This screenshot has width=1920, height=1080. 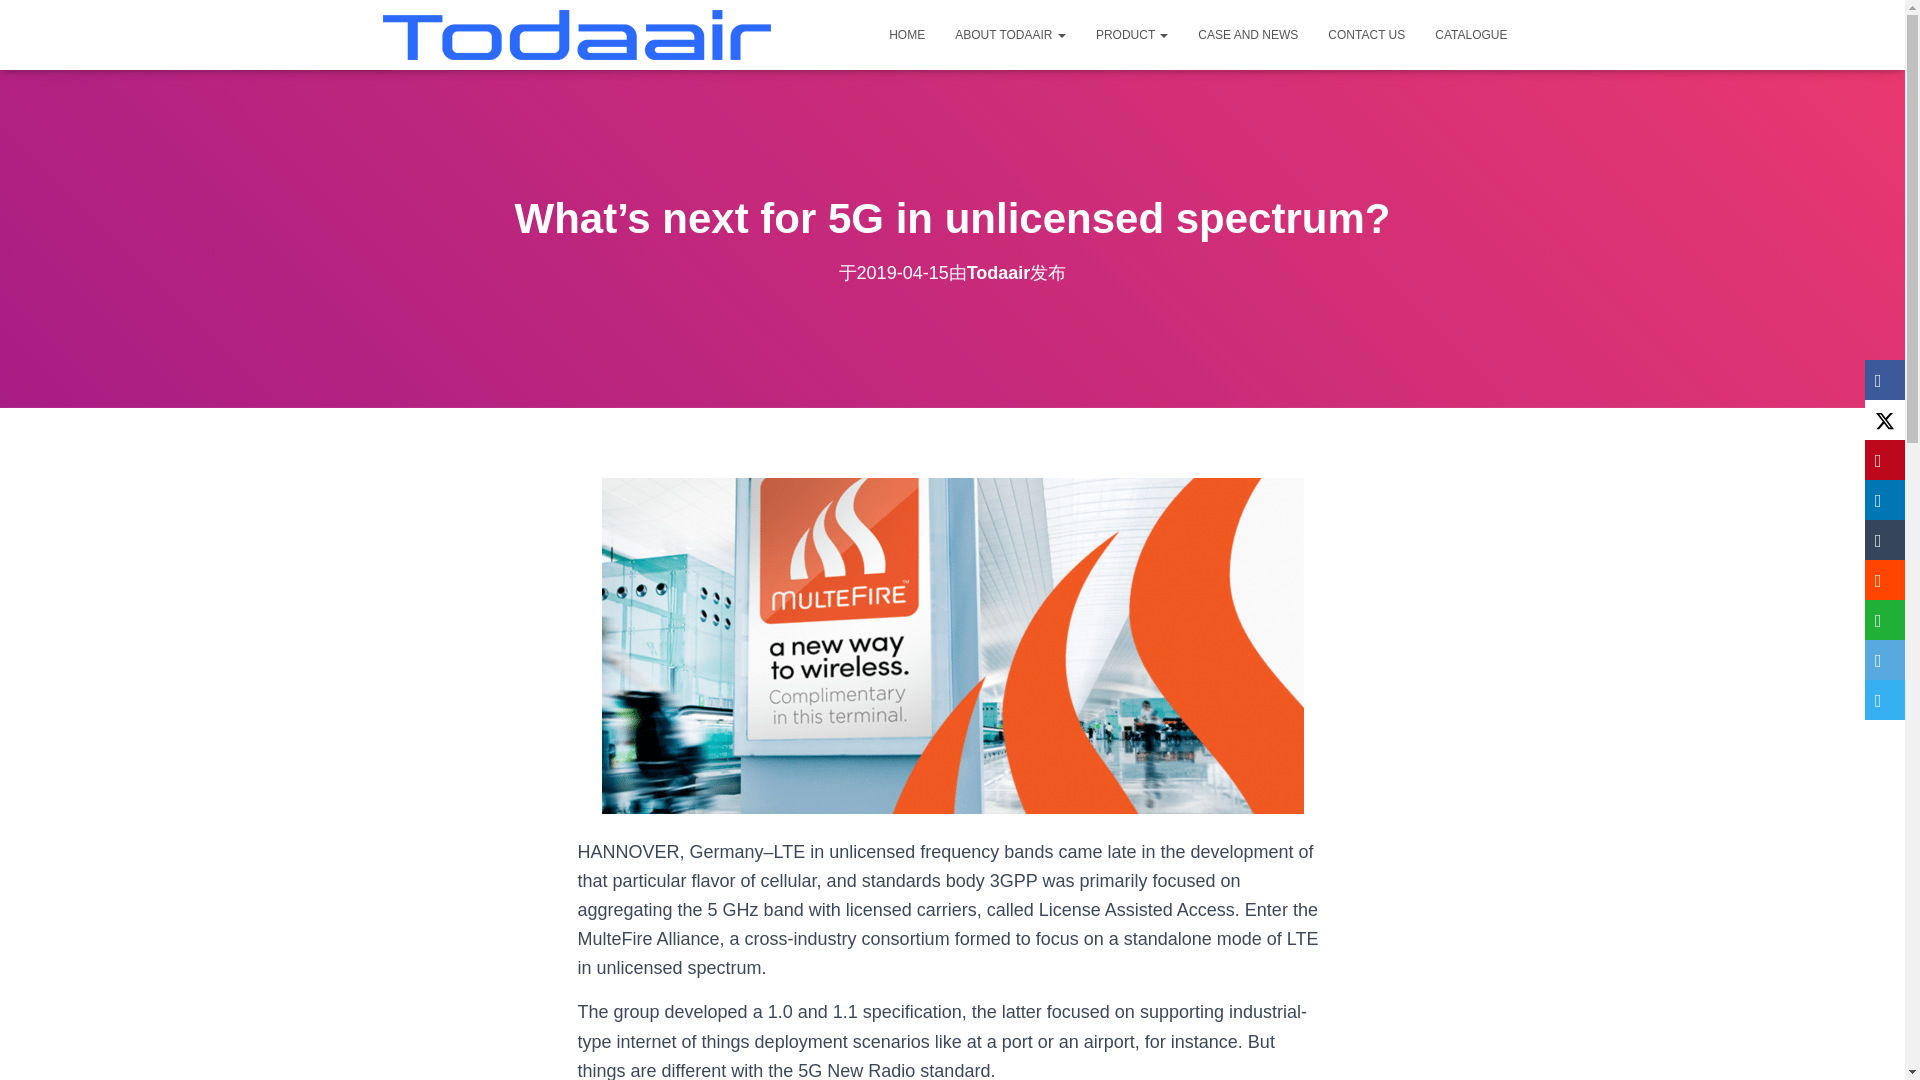 I want to click on Todaair, so click(x=999, y=272).